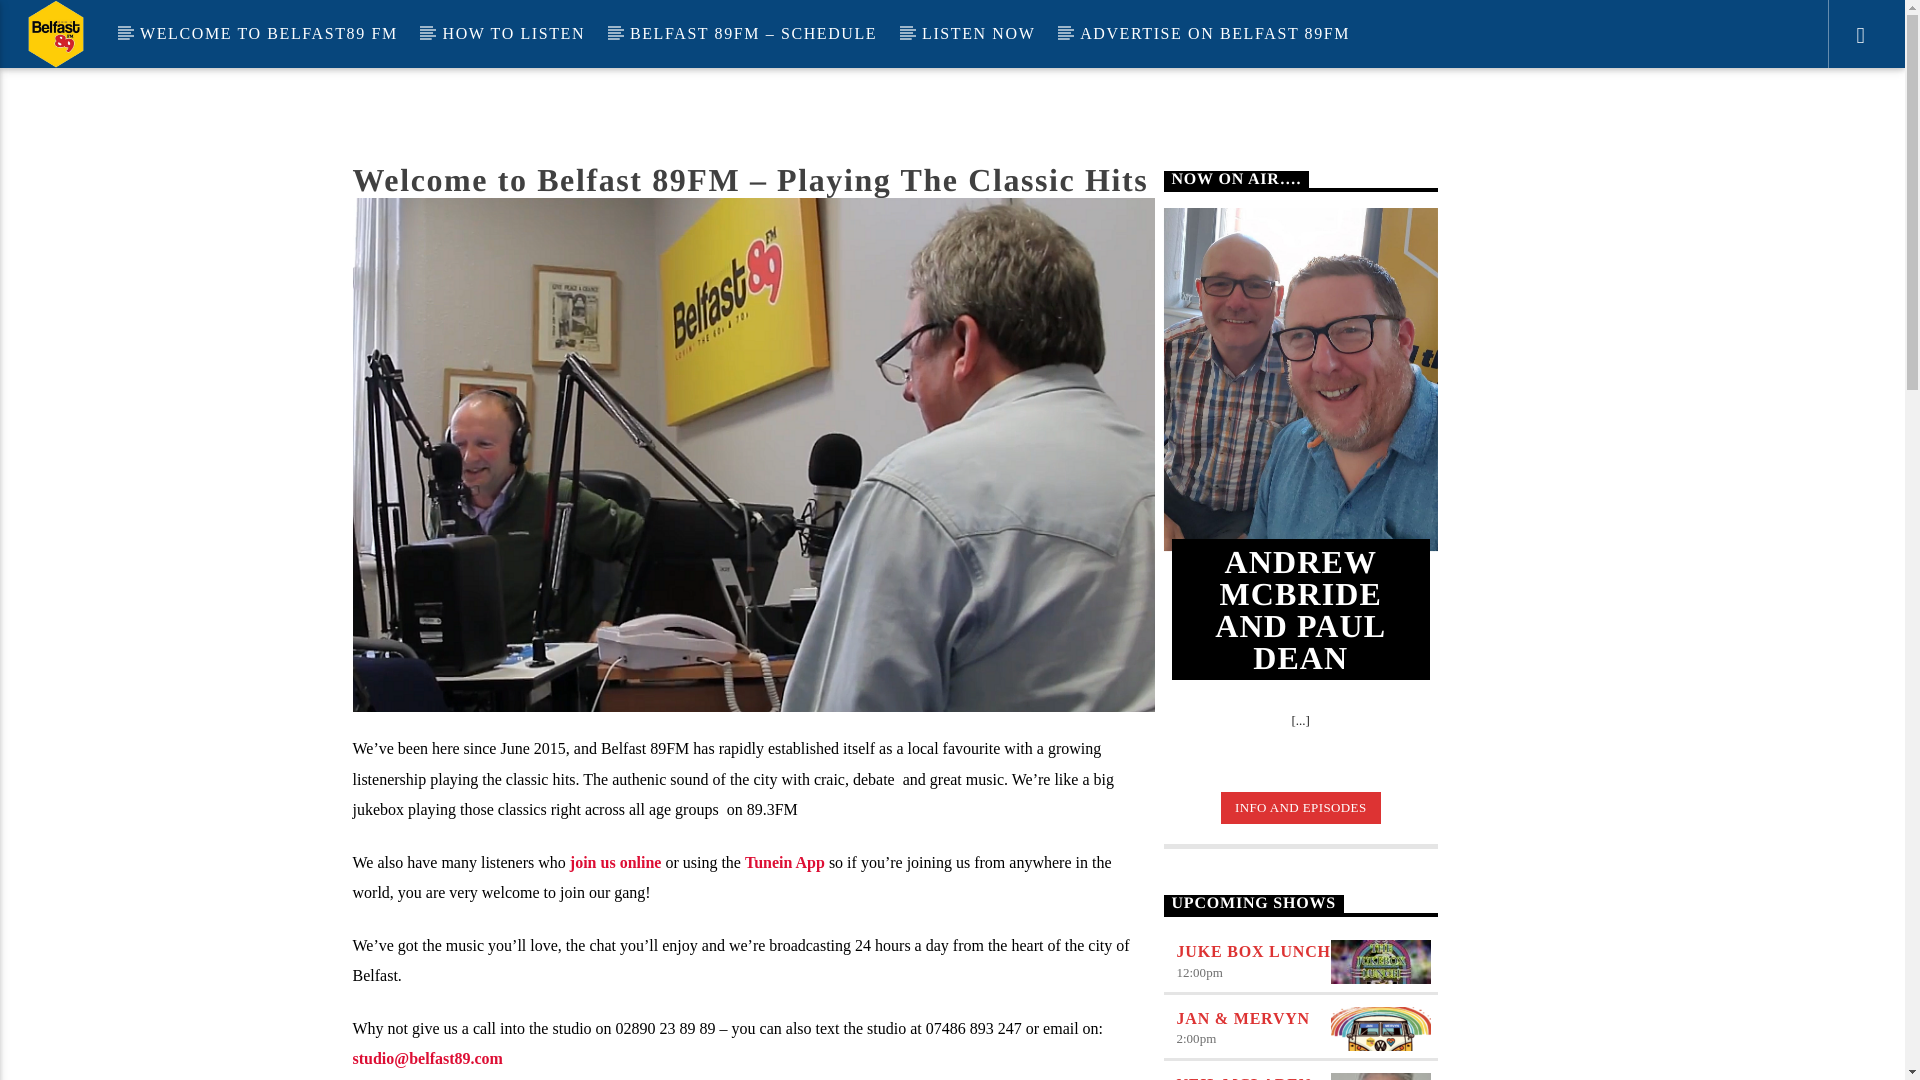  Describe the element at coordinates (1300, 808) in the screenshot. I see `INFO AND EPISODES` at that location.